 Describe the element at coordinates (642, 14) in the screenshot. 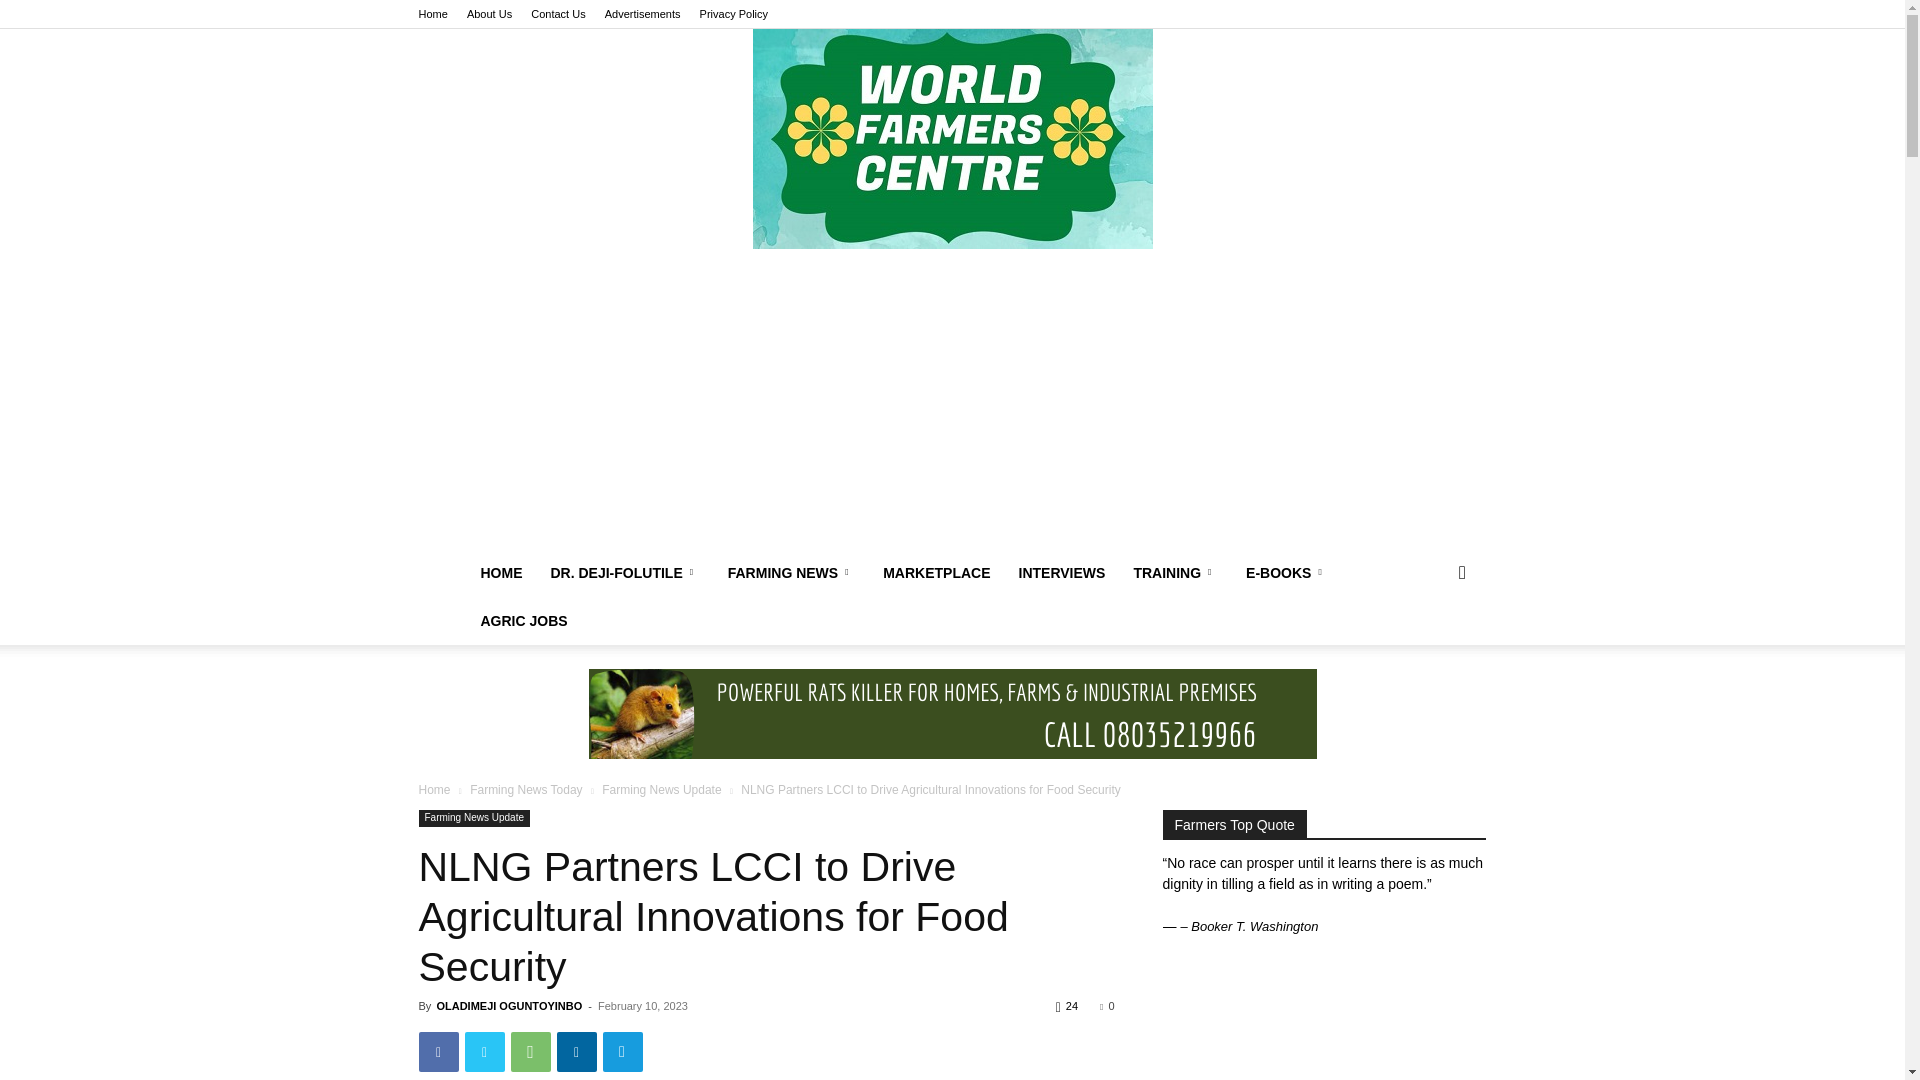

I see `Advertisements` at that location.